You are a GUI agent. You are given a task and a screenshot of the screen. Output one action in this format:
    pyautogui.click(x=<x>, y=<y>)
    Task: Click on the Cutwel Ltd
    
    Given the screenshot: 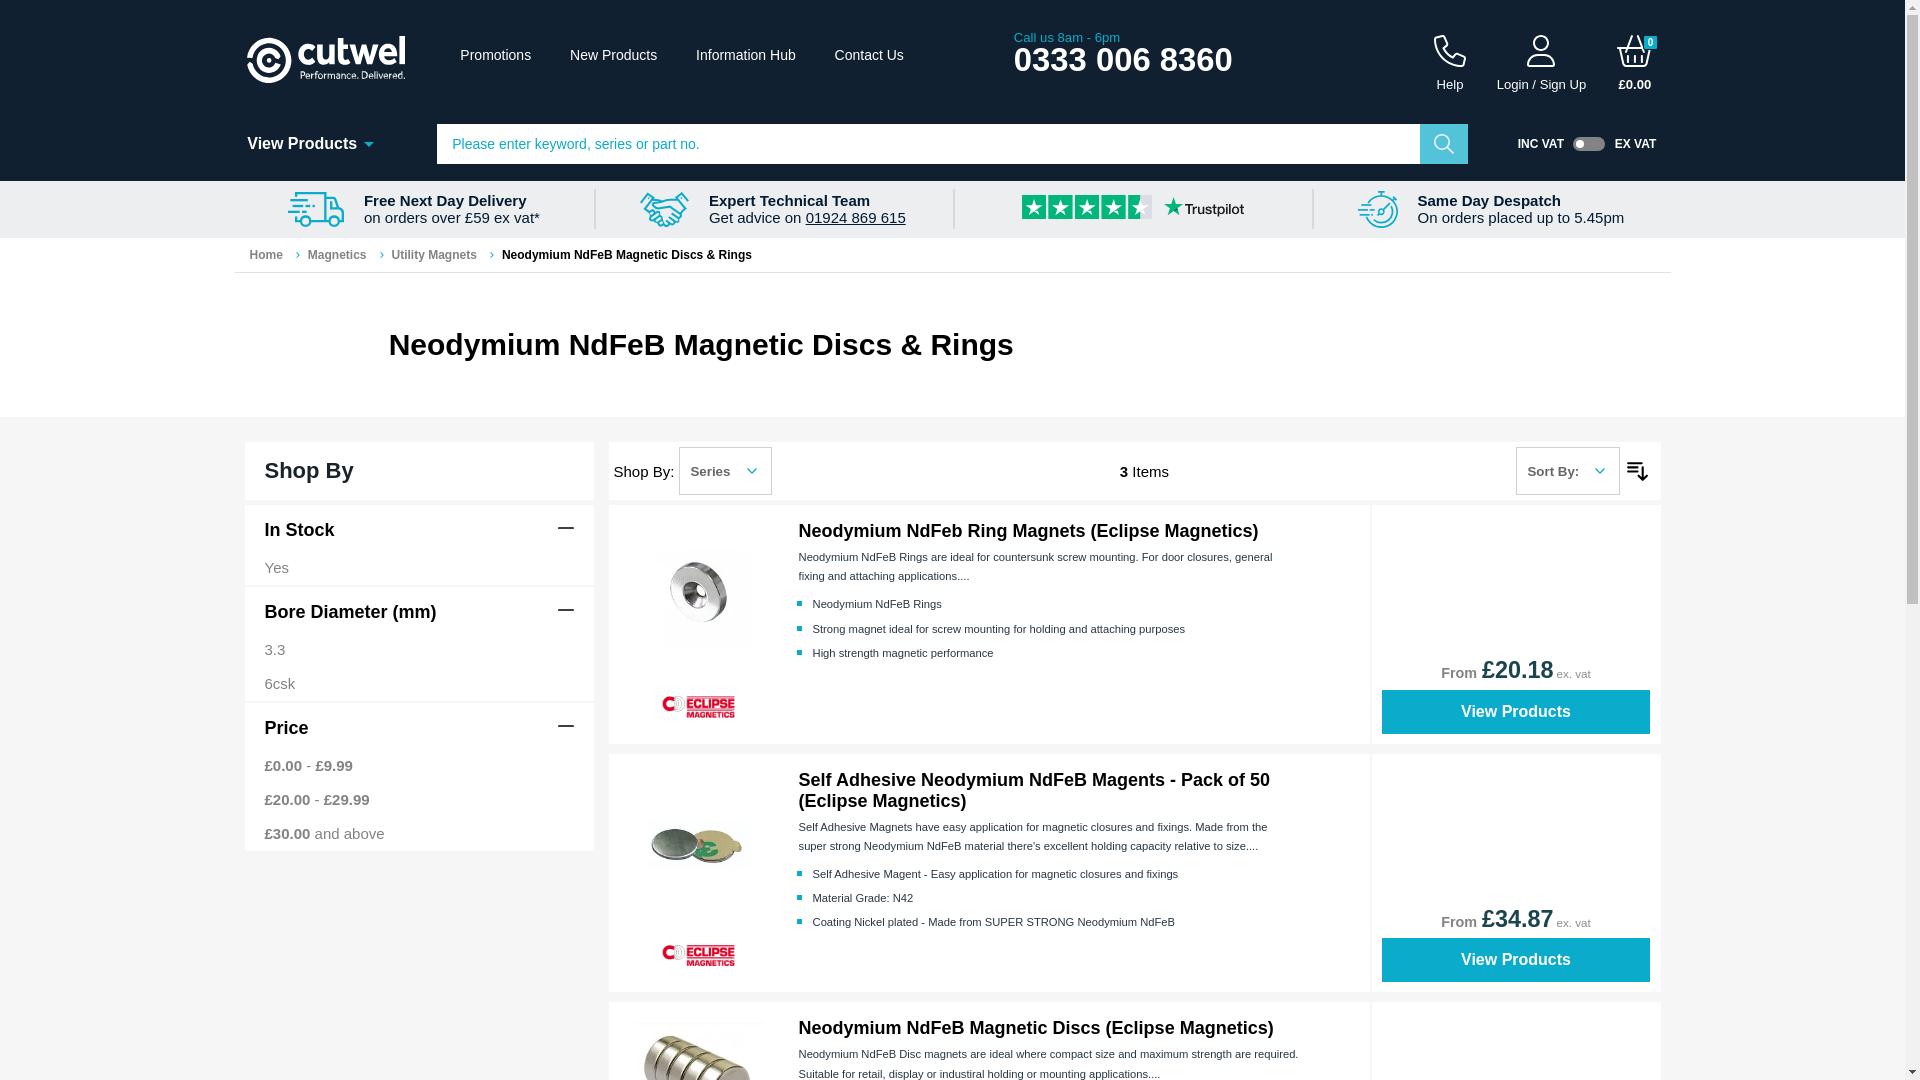 What is the action you would take?
    pyautogui.click(x=326, y=58)
    